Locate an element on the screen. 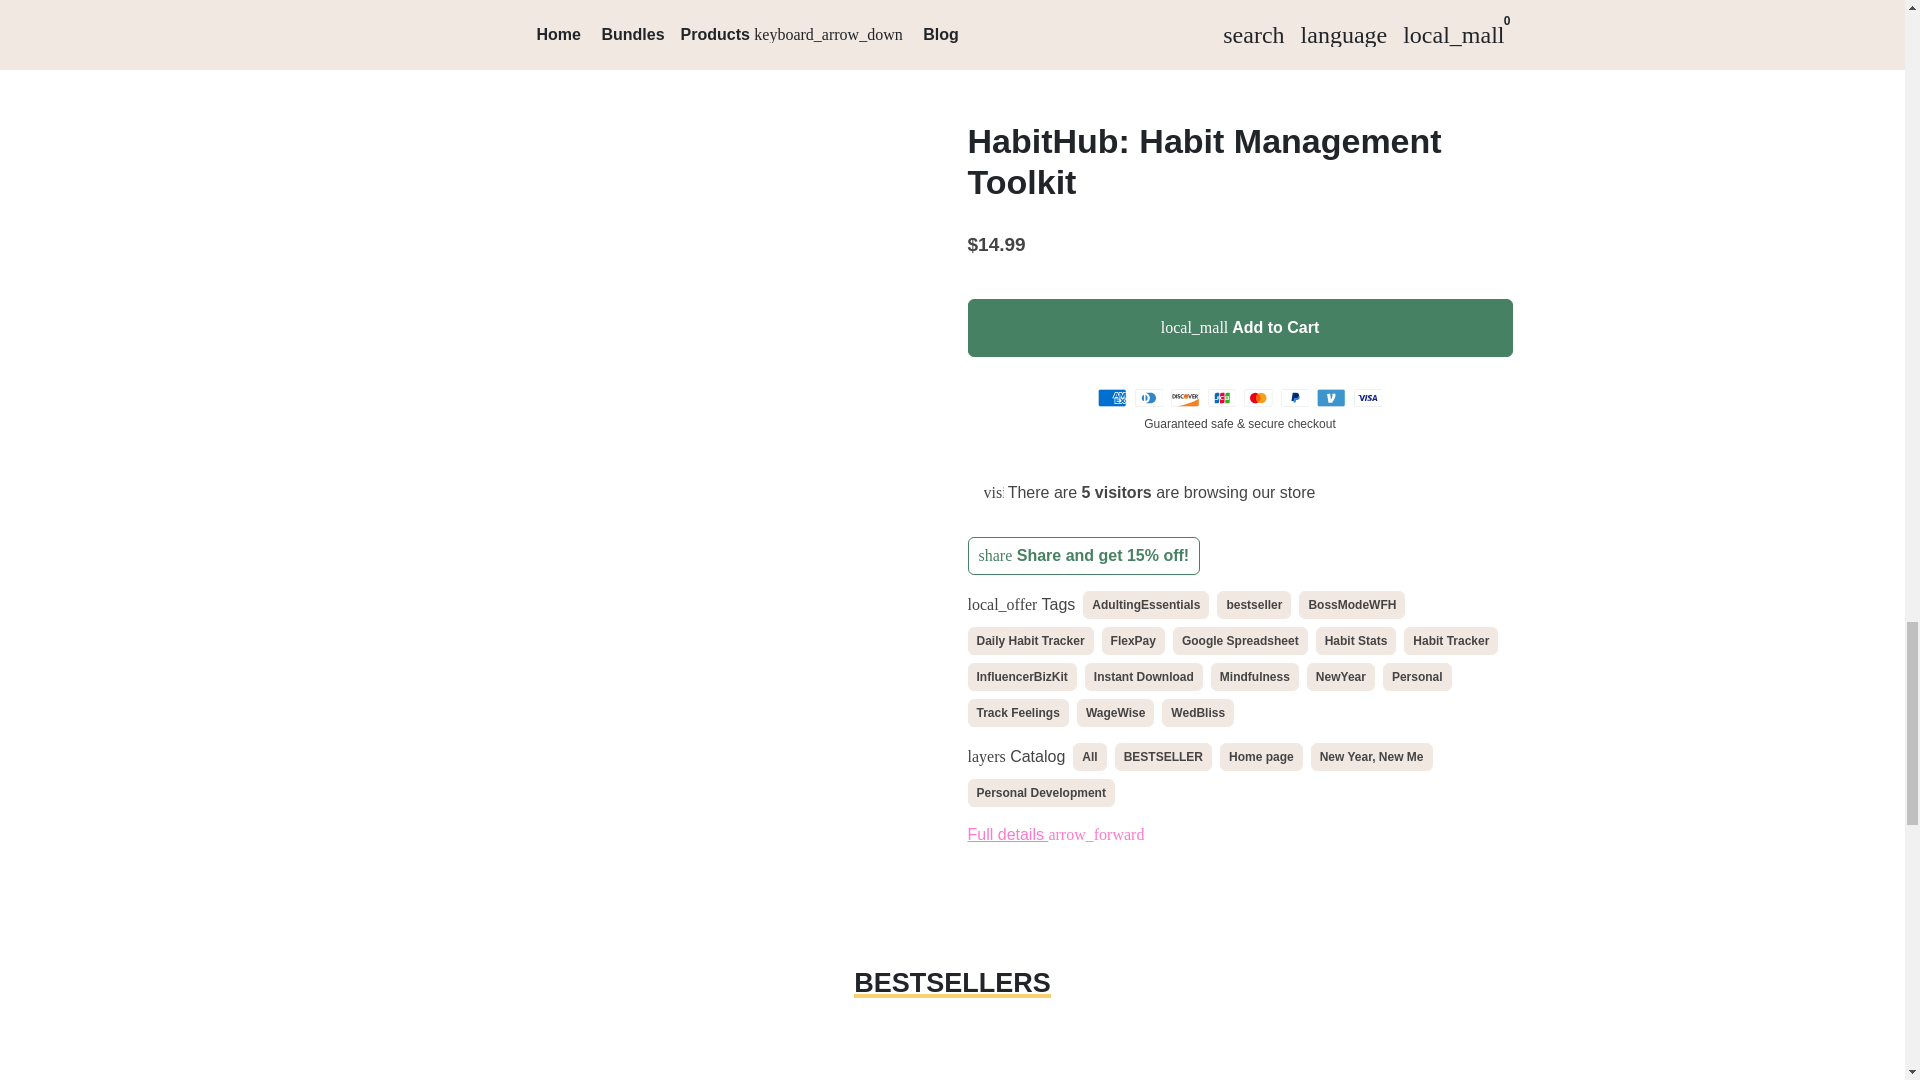  Mastercard is located at coordinates (1258, 398).